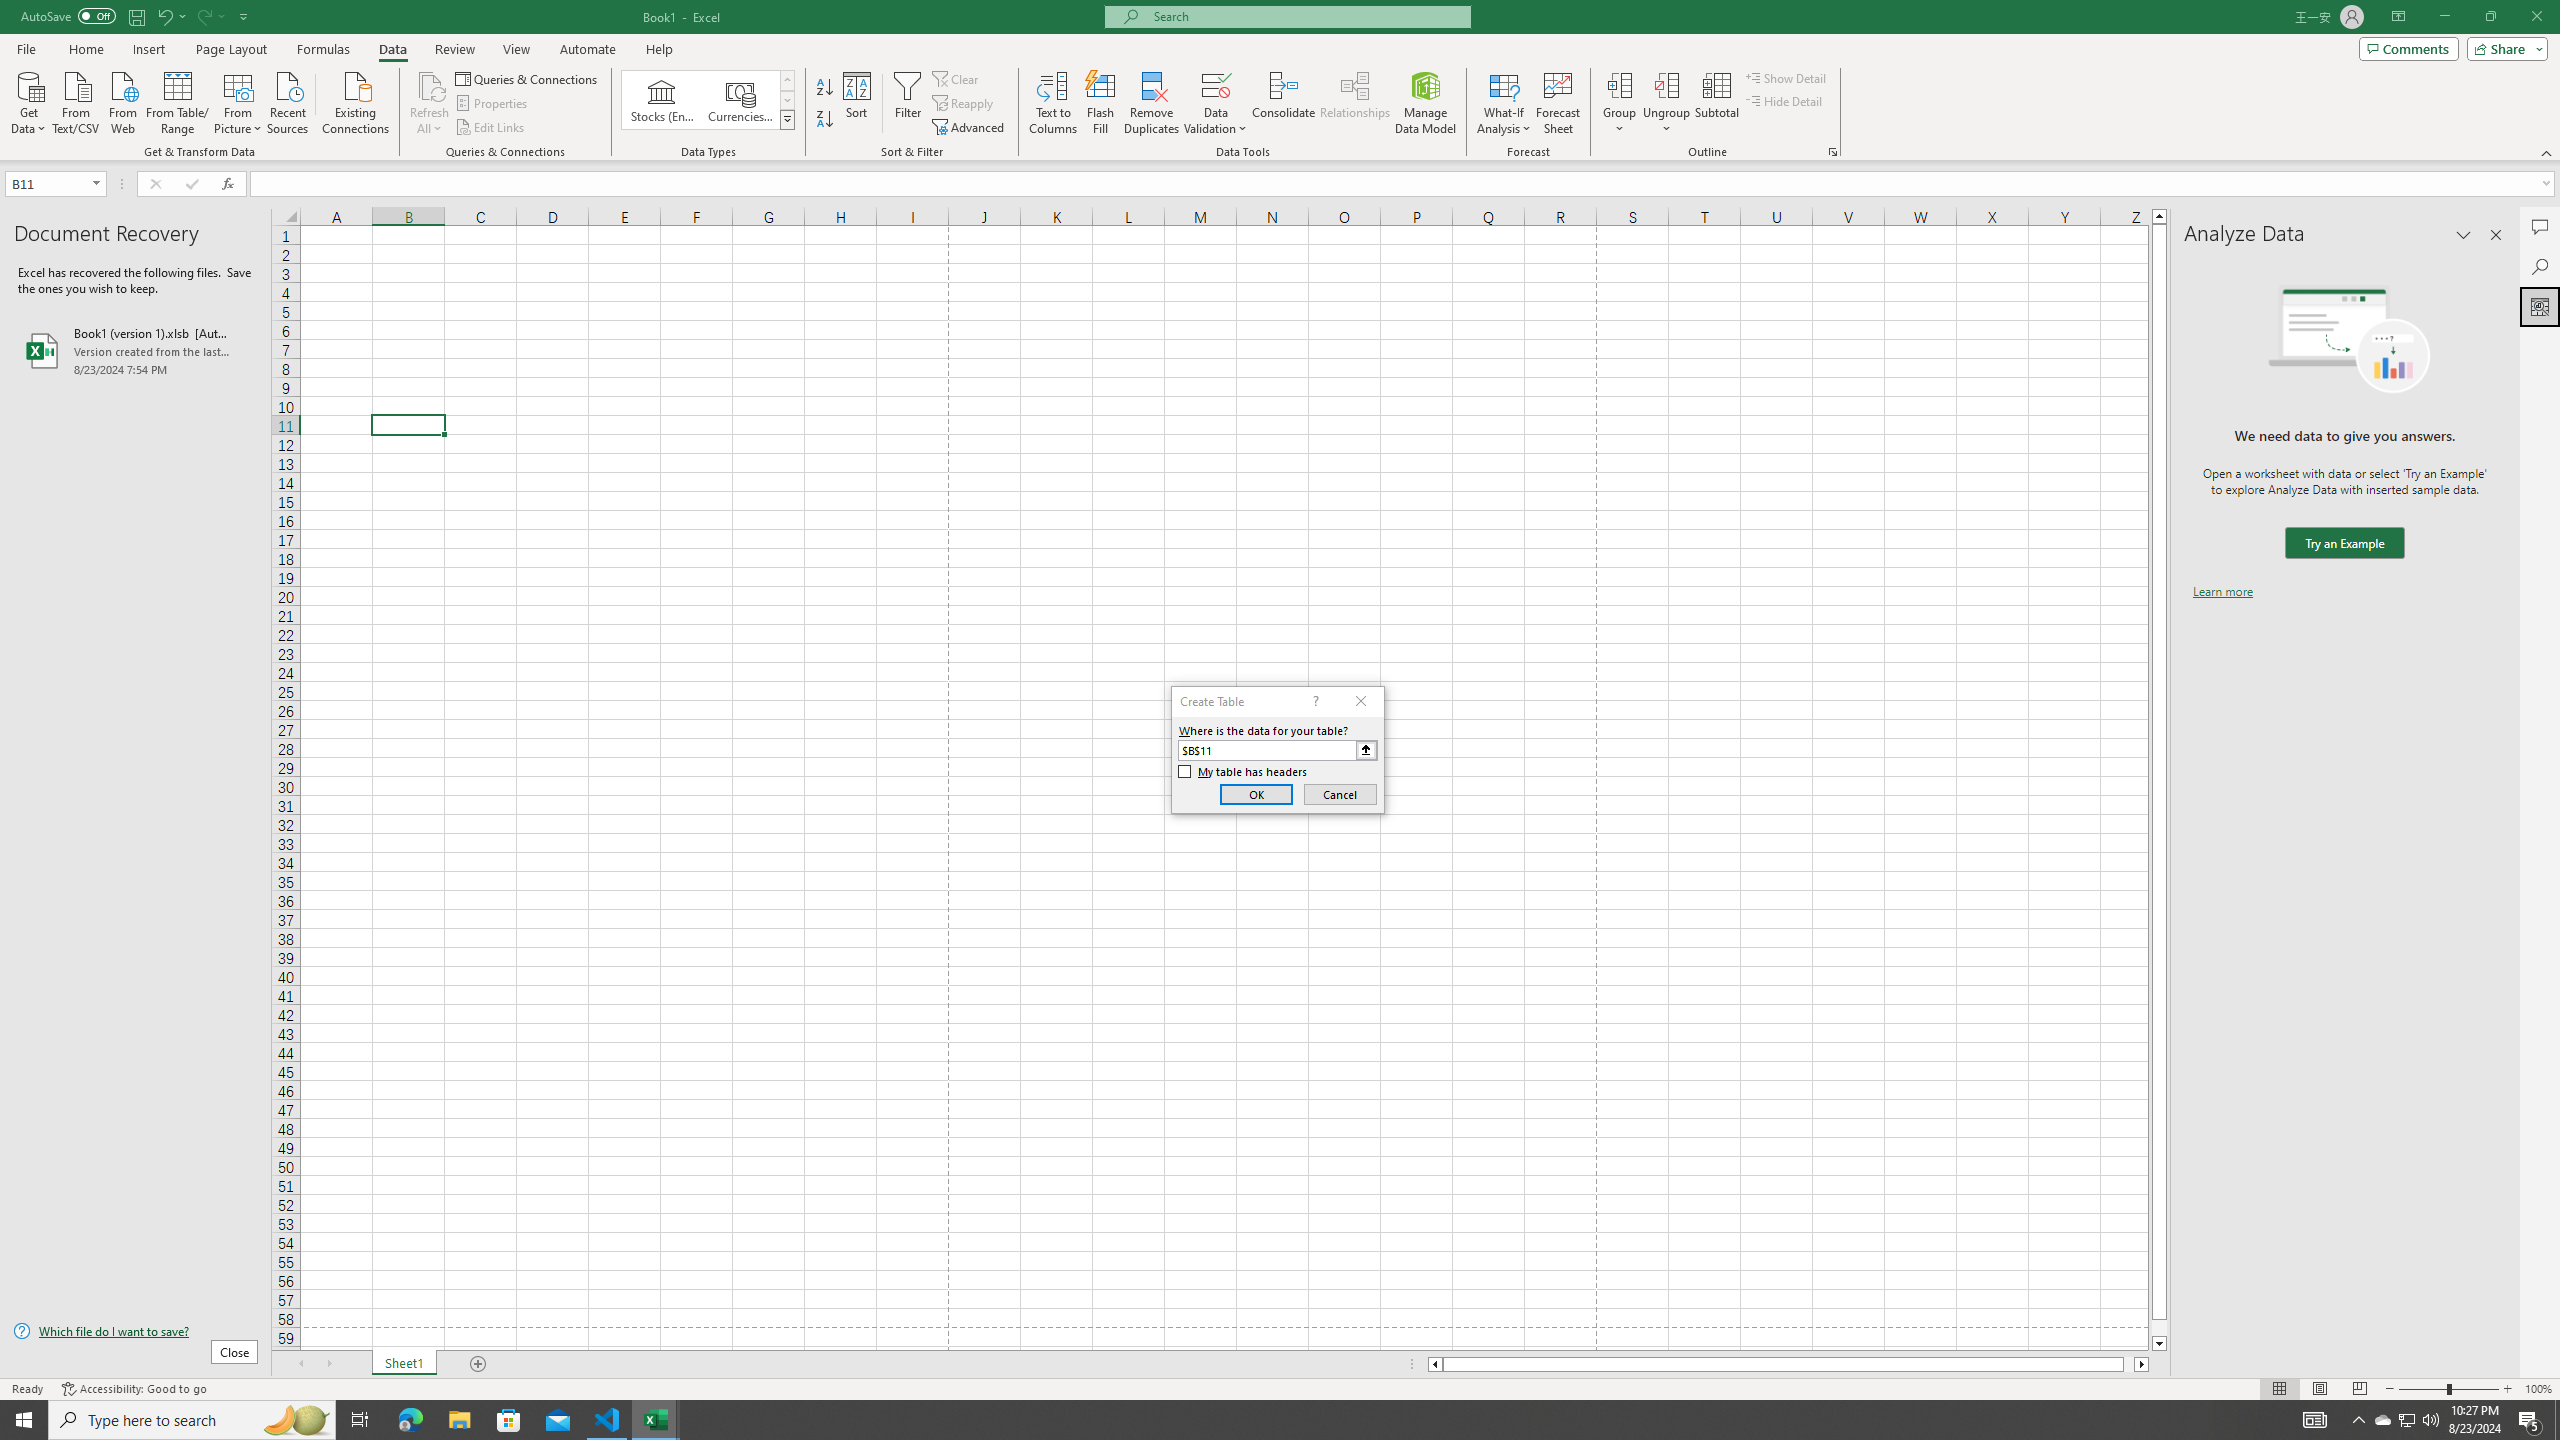 The height and width of the screenshot is (1440, 2560). What do you see at coordinates (430, 103) in the screenshot?
I see `Refresh All` at bounding box center [430, 103].